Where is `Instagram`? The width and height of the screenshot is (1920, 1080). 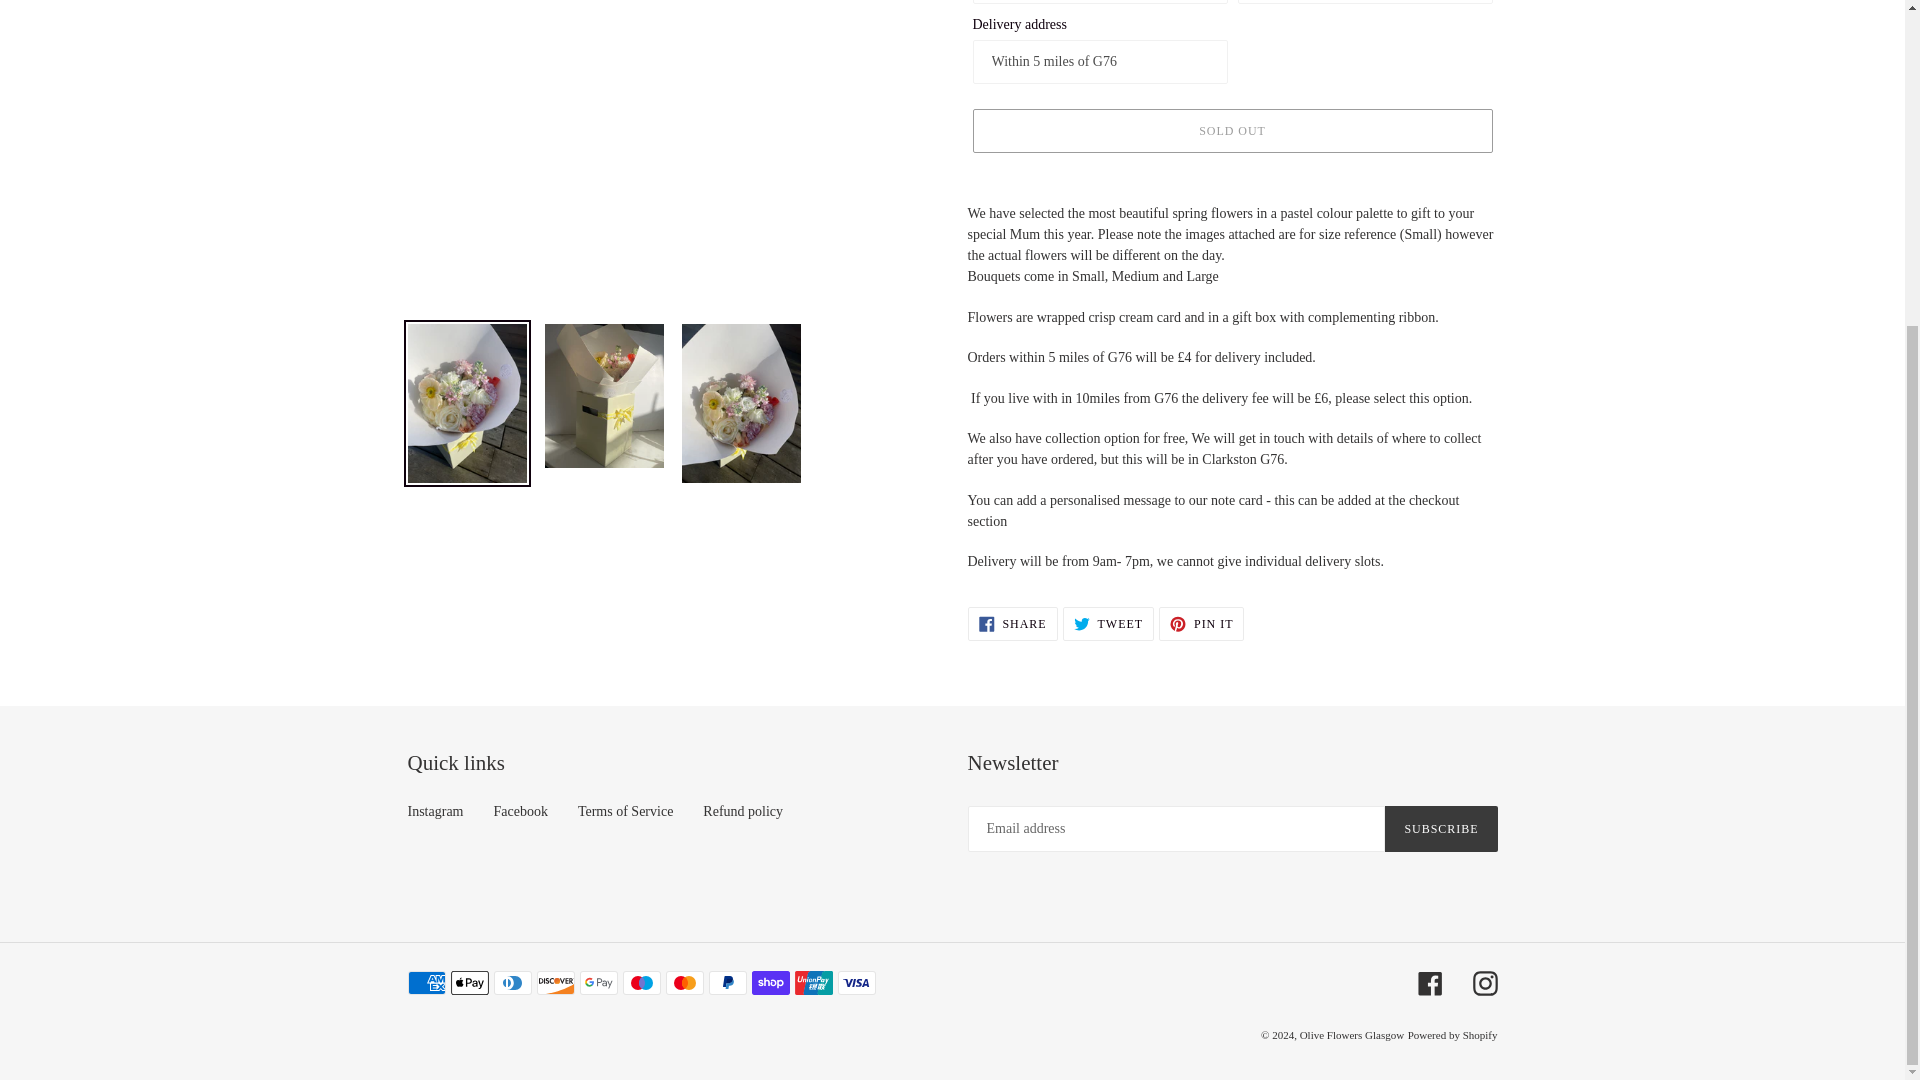 Instagram is located at coordinates (436, 810).